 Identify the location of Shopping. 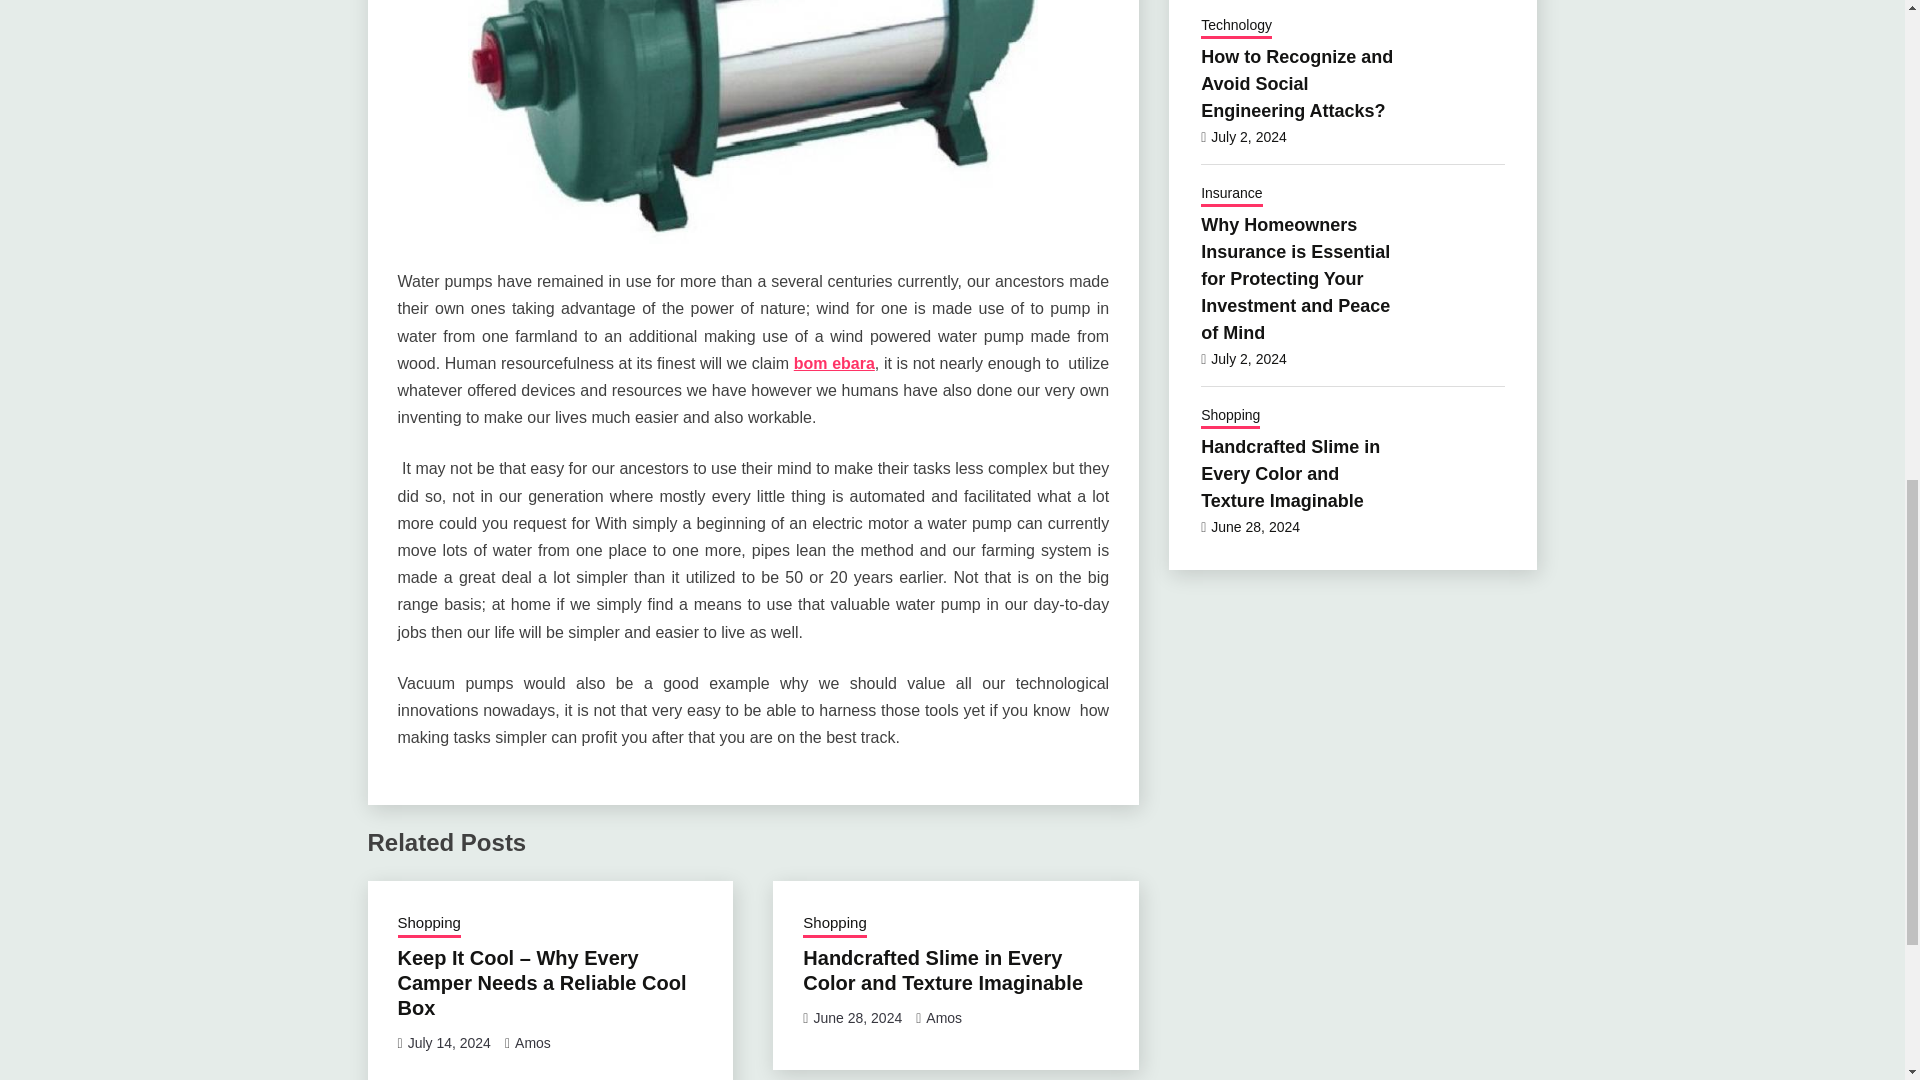
(834, 924).